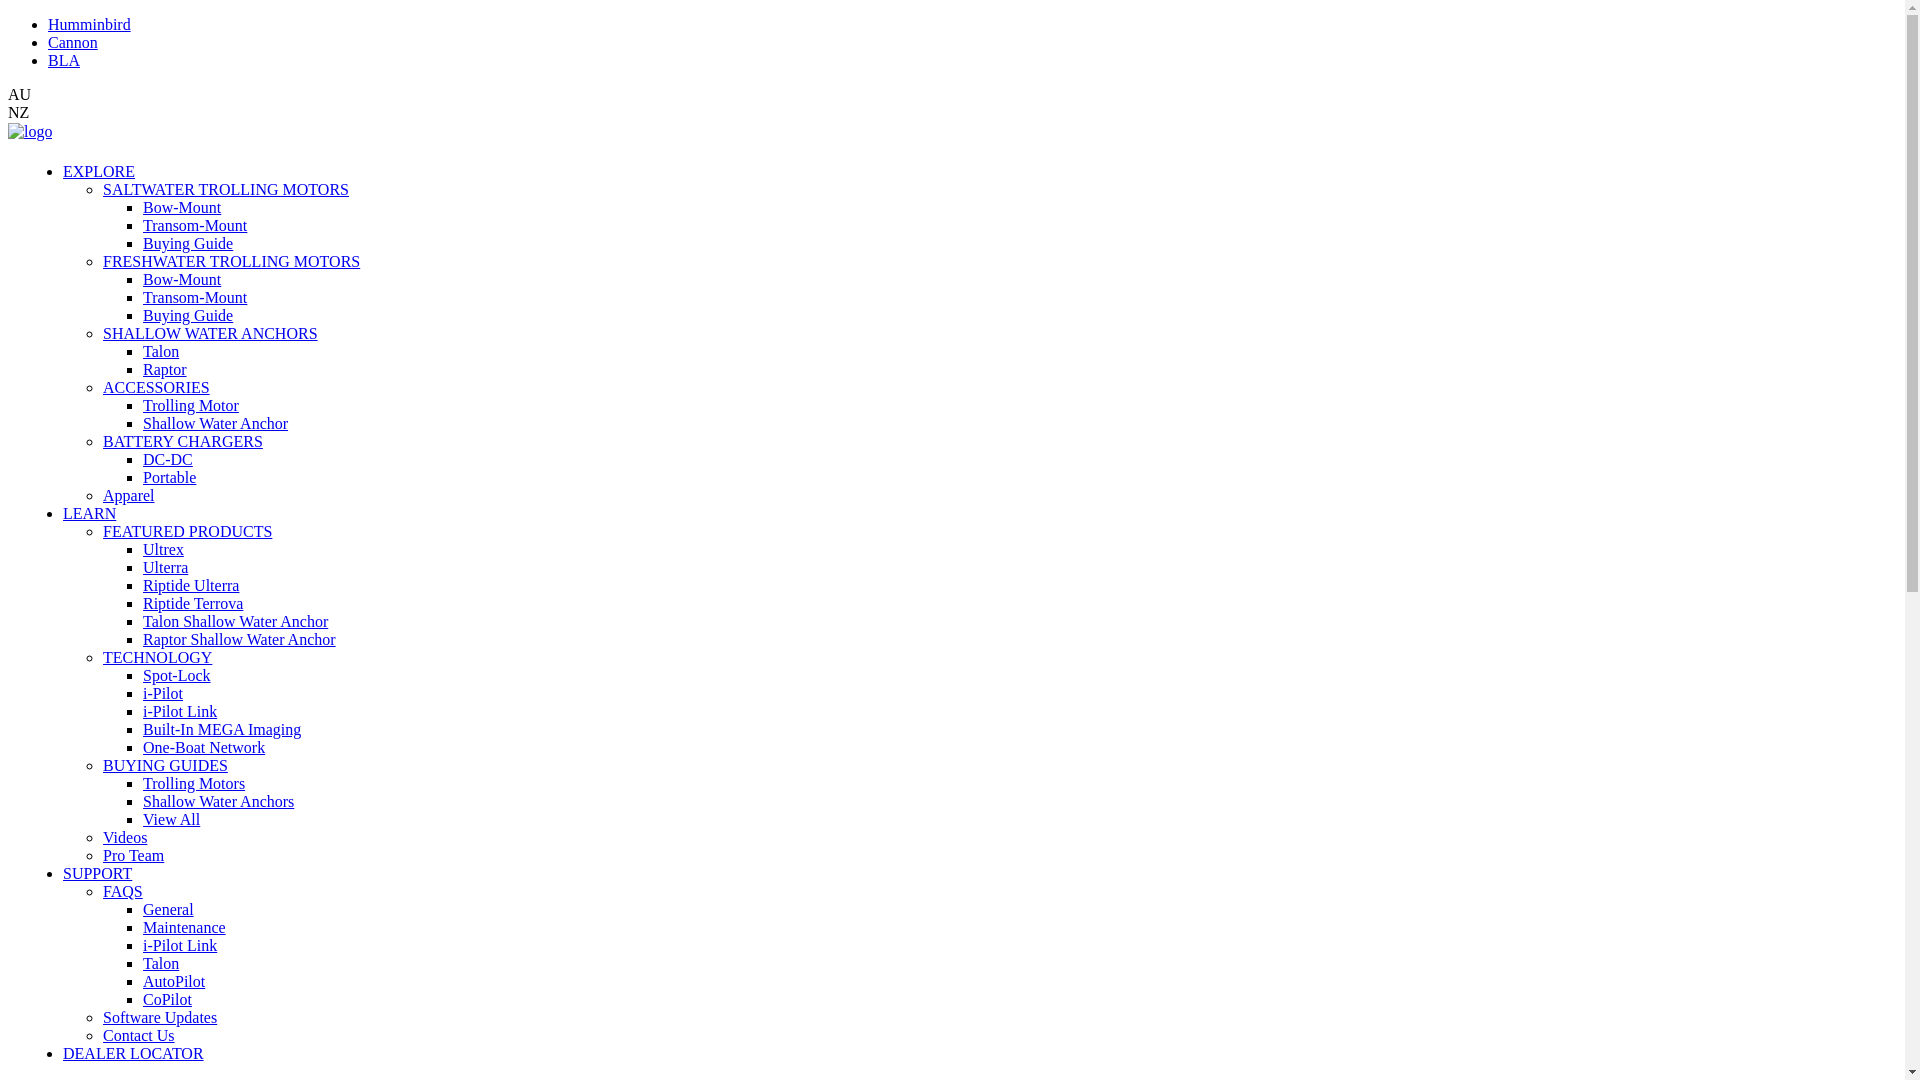 The width and height of the screenshot is (1920, 1080). Describe the element at coordinates (180, 712) in the screenshot. I see `i-Pilot Link` at that location.